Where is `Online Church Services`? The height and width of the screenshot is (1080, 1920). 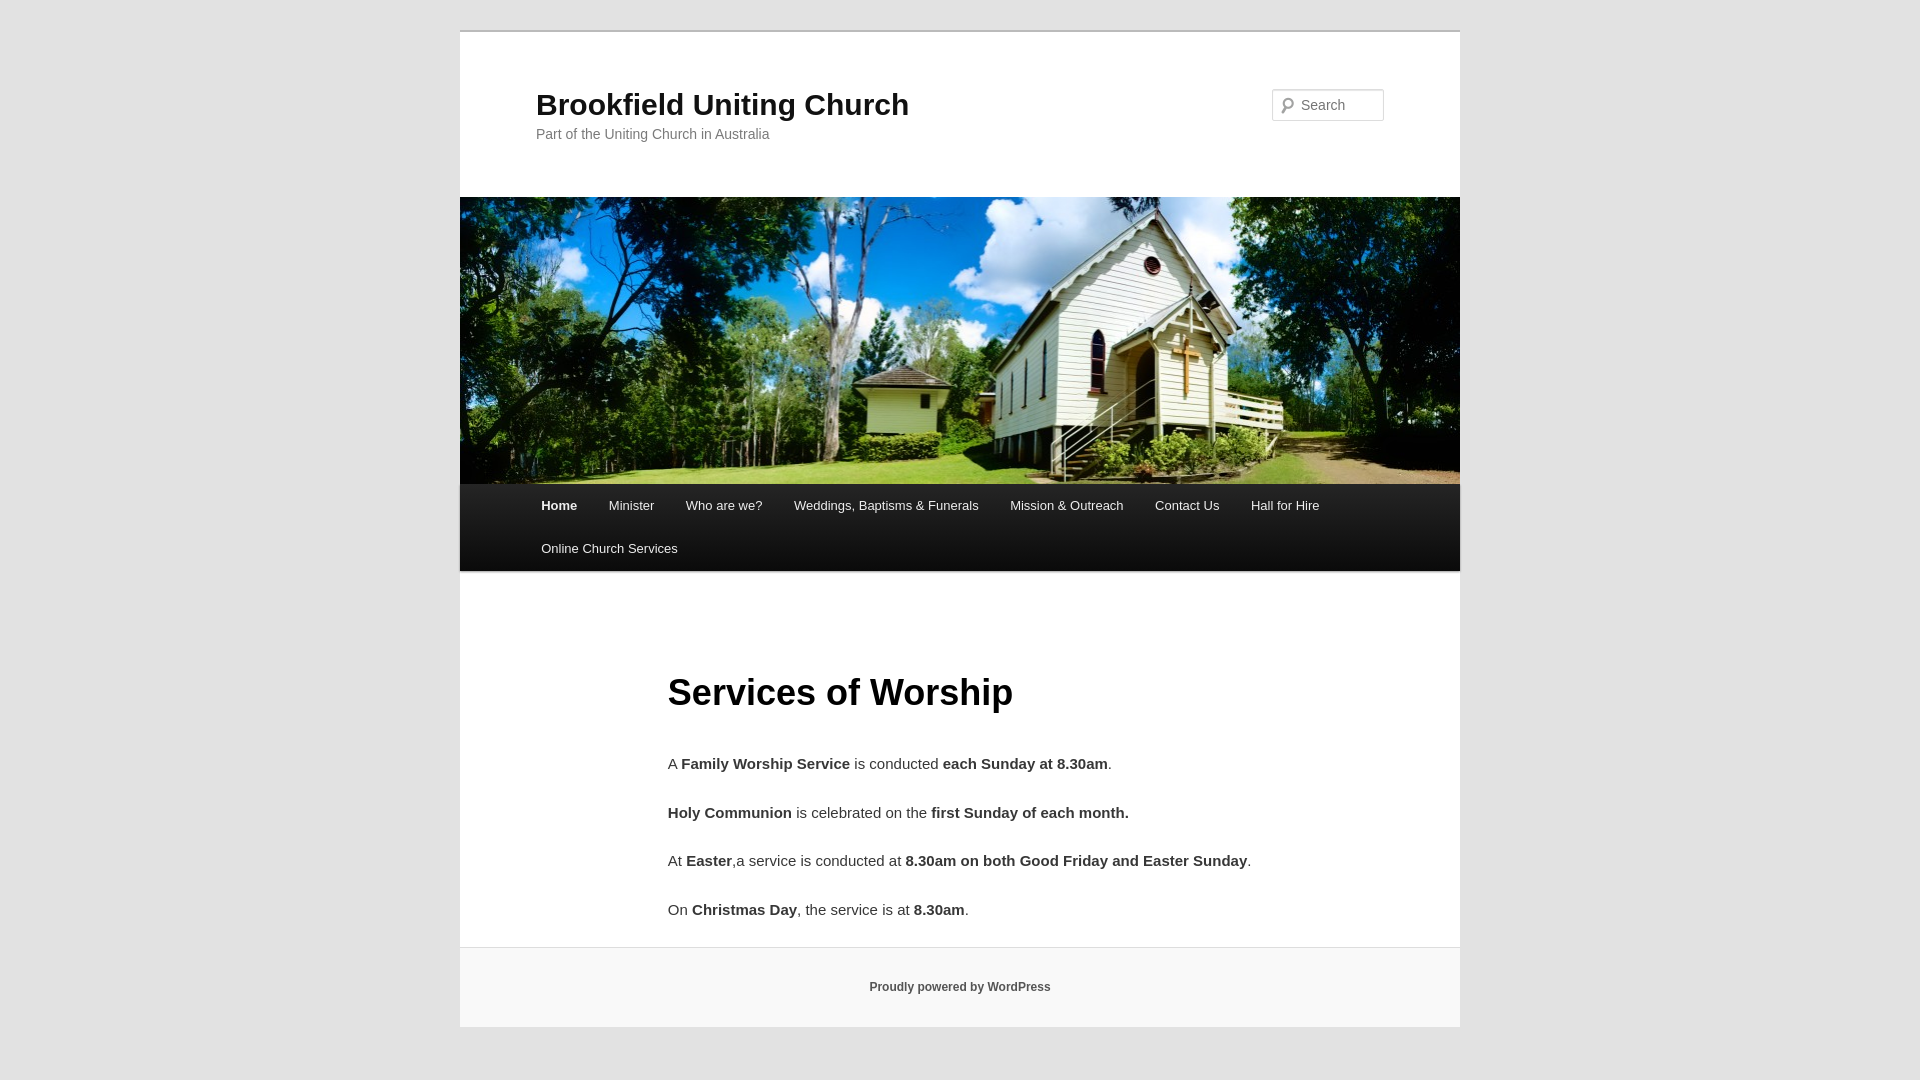
Online Church Services is located at coordinates (609, 548).